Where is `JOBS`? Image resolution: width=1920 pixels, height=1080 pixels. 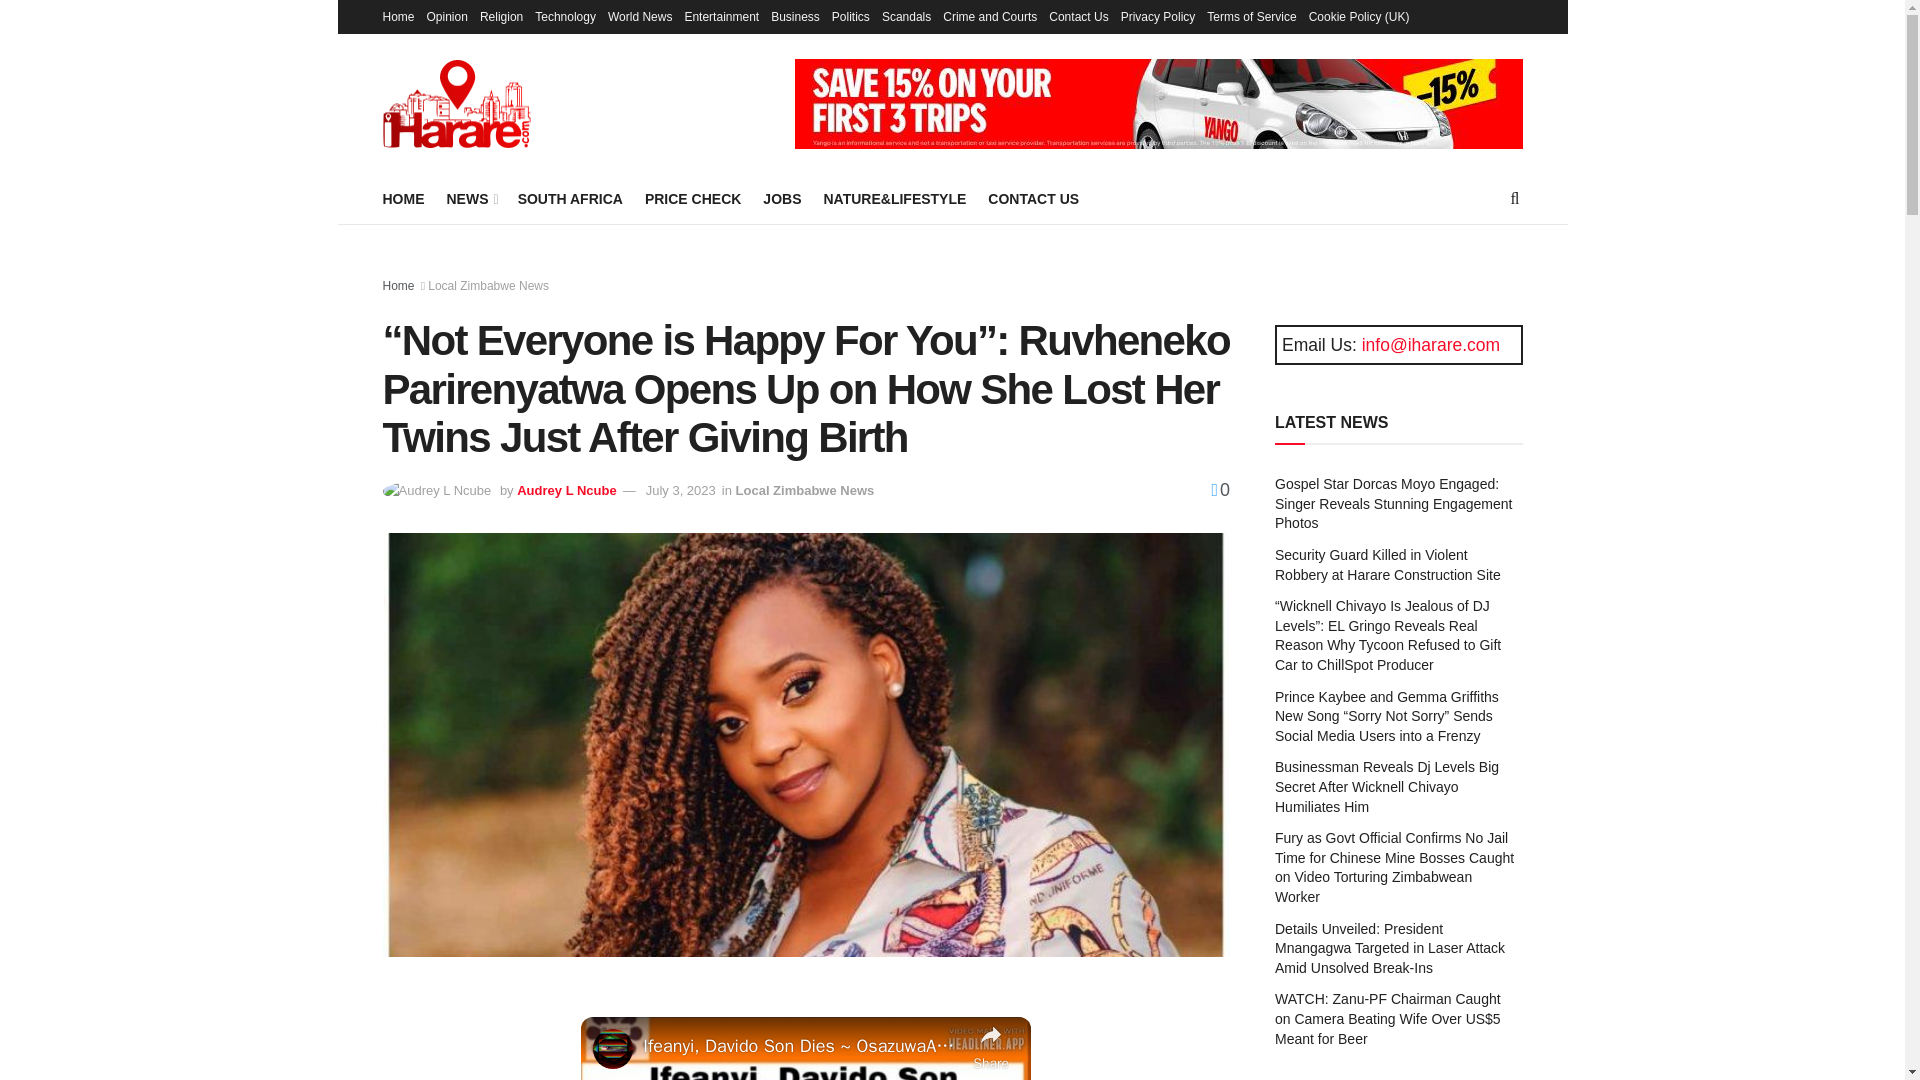 JOBS is located at coordinates (781, 198).